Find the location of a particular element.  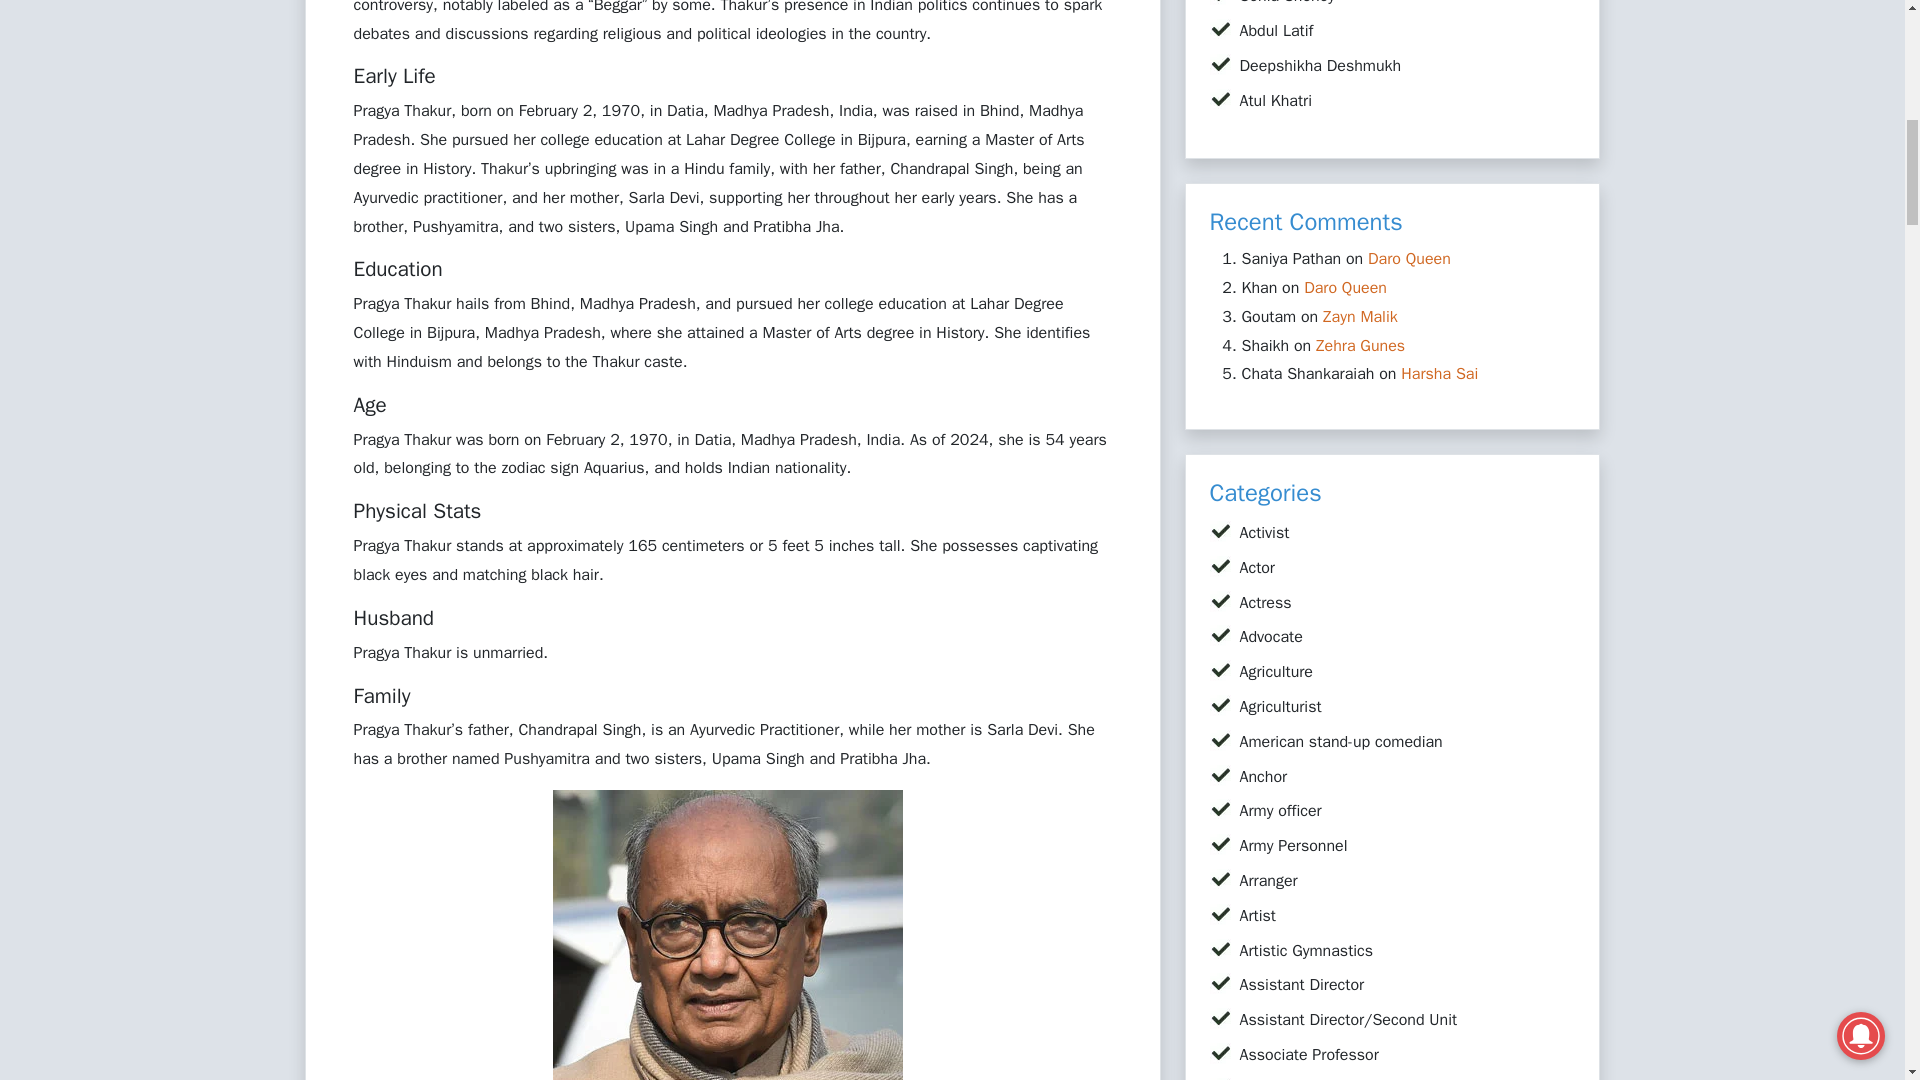

Harsha Sai is located at coordinates (1440, 374).